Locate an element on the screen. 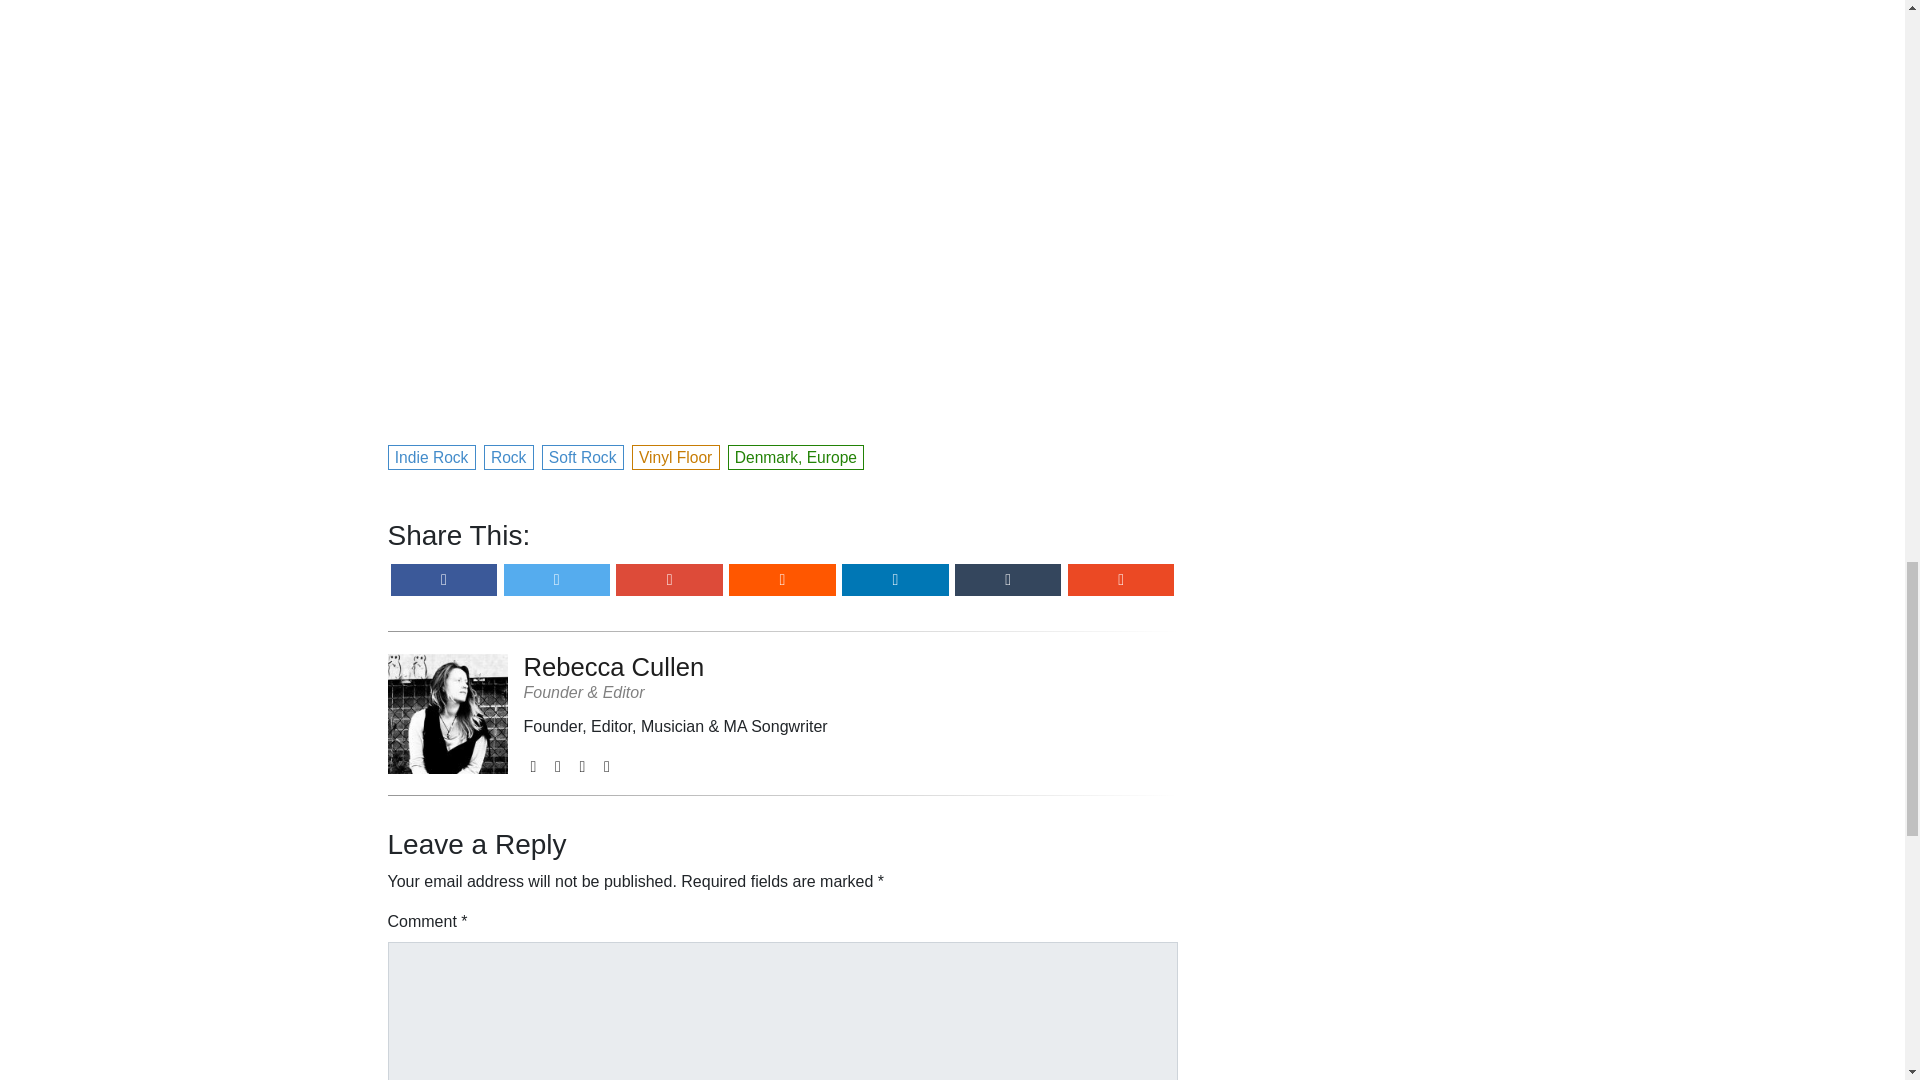 The height and width of the screenshot is (1080, 1920). Rebecca Cullen is located at coordinates (676, 666).